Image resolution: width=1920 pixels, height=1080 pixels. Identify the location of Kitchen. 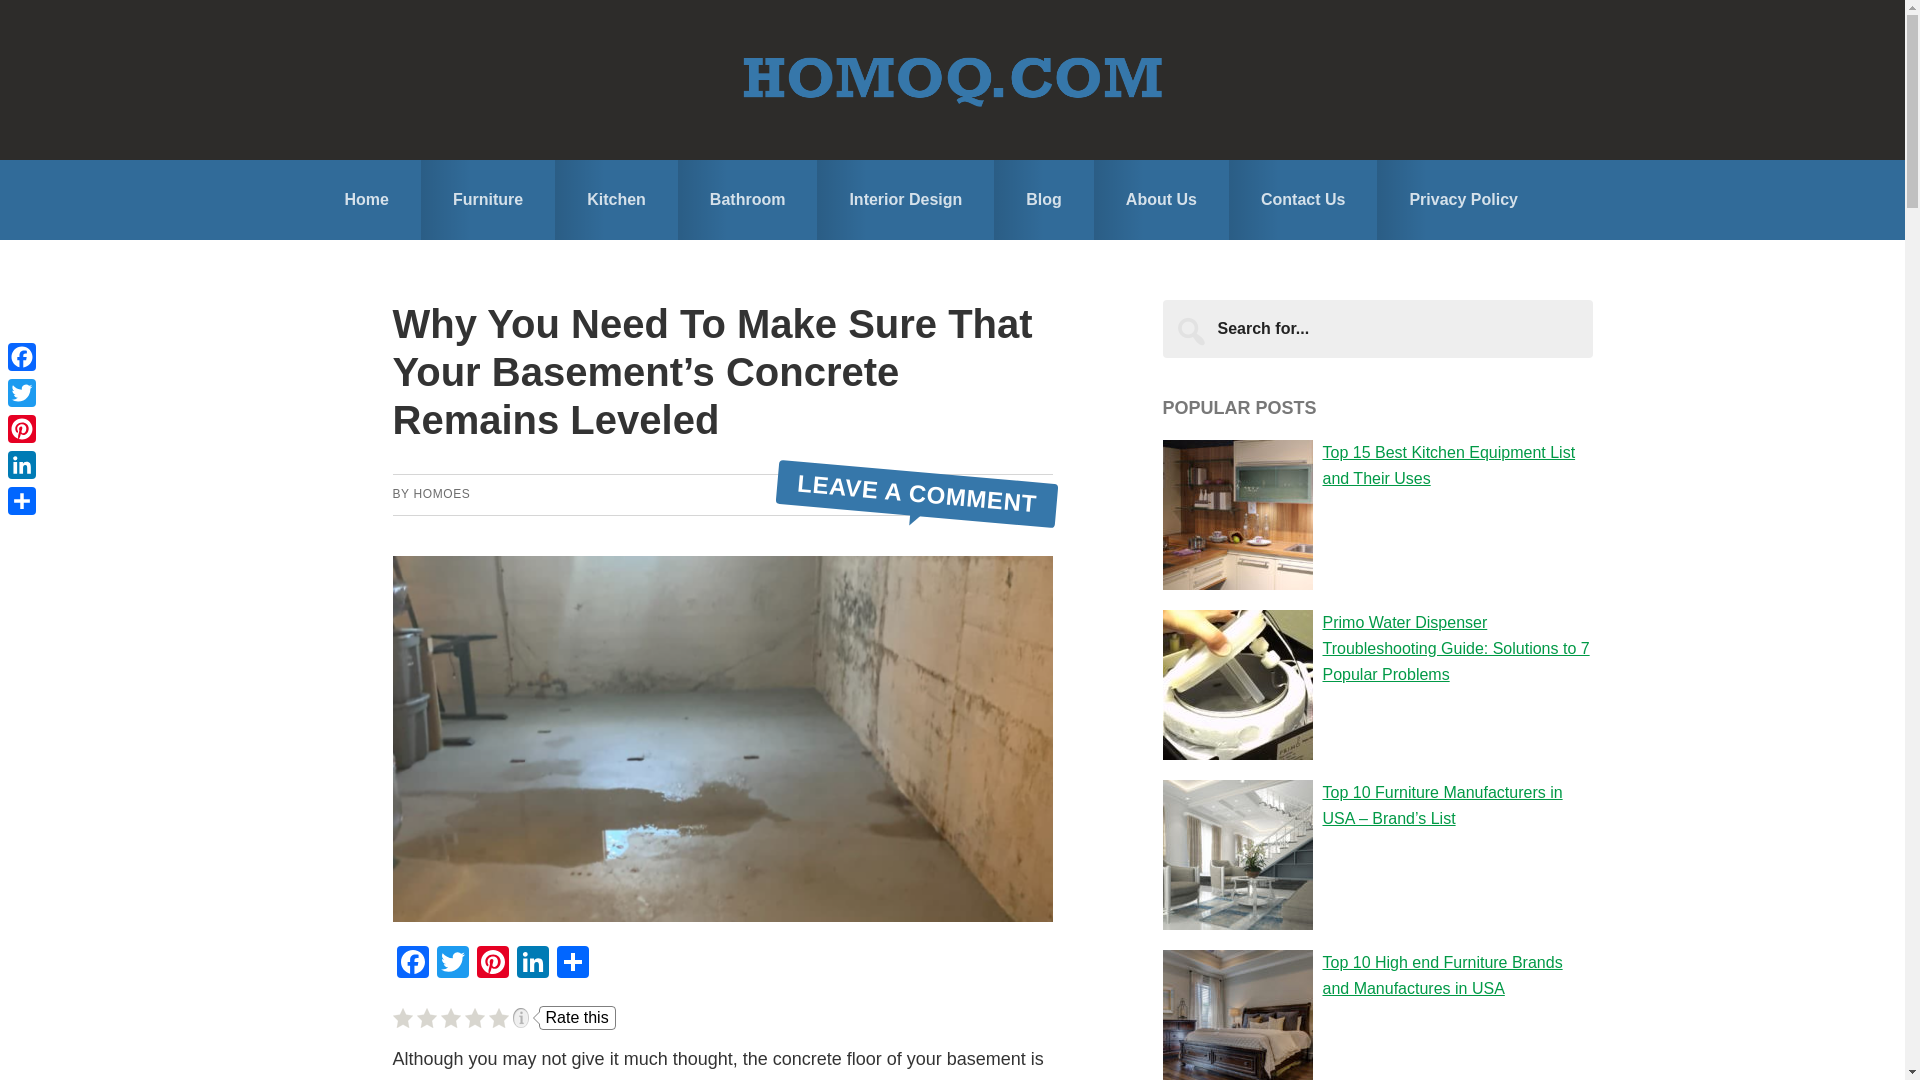
(616, 199).